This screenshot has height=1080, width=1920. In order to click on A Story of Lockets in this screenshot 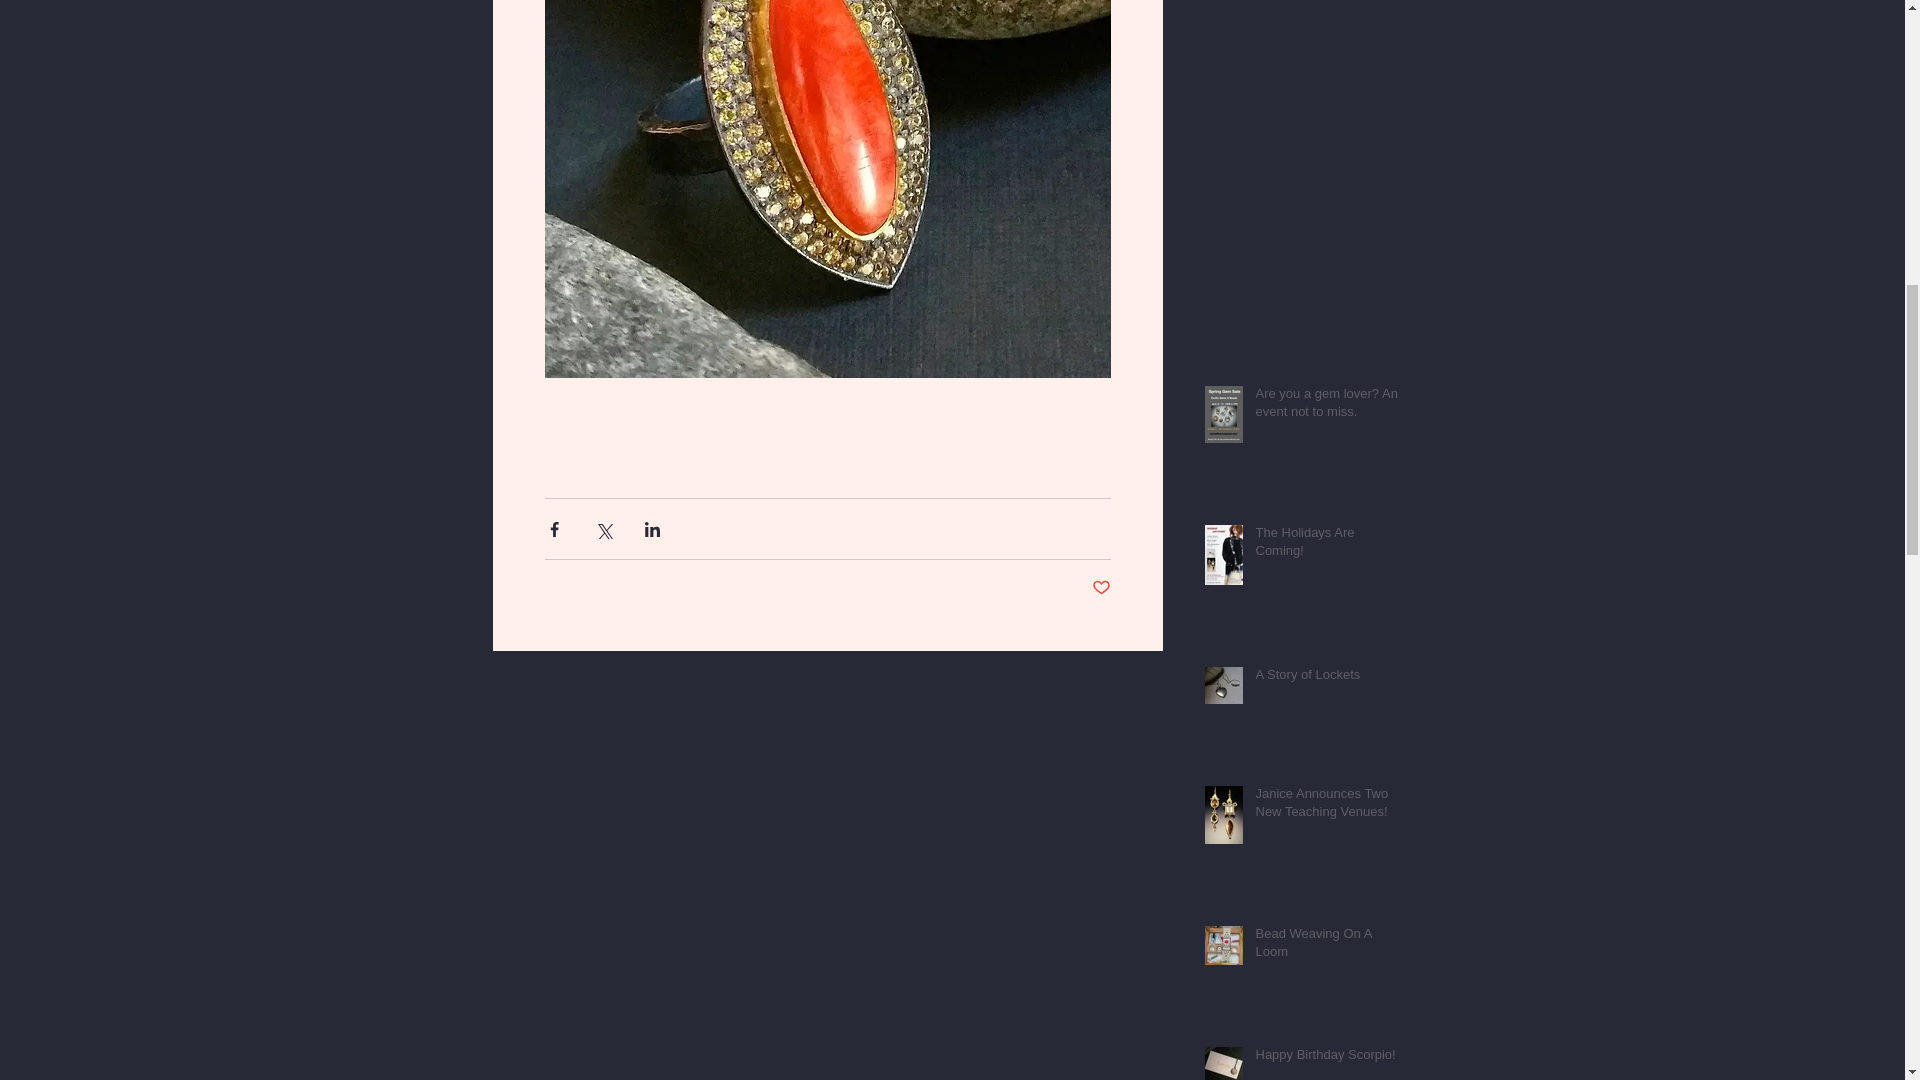, I will do `click(1327, 679)`.